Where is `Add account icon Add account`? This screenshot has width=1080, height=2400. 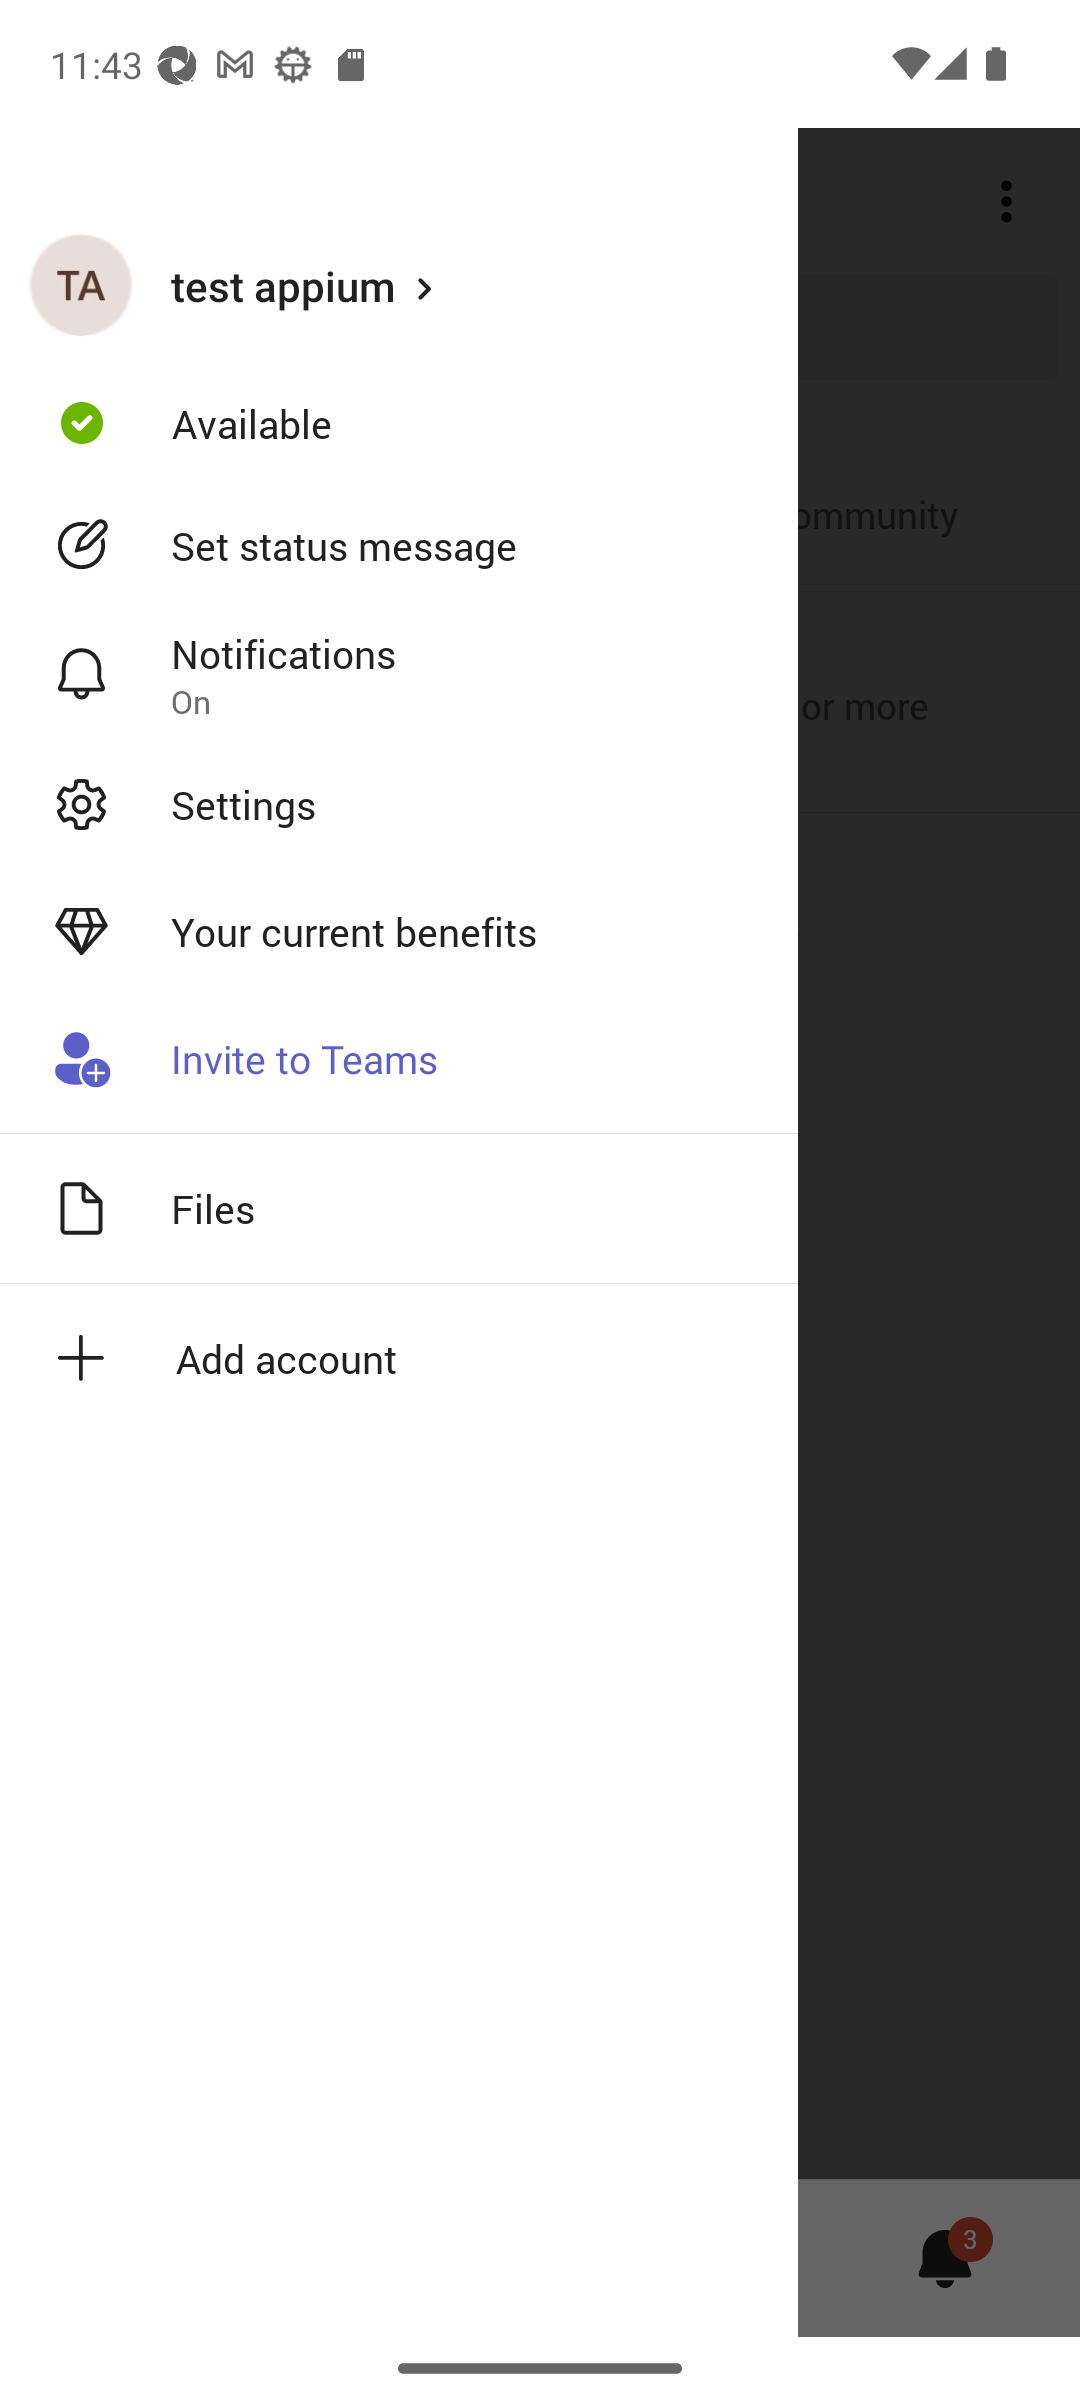
Add account icon Add account is located at coordinates (399, 1358).